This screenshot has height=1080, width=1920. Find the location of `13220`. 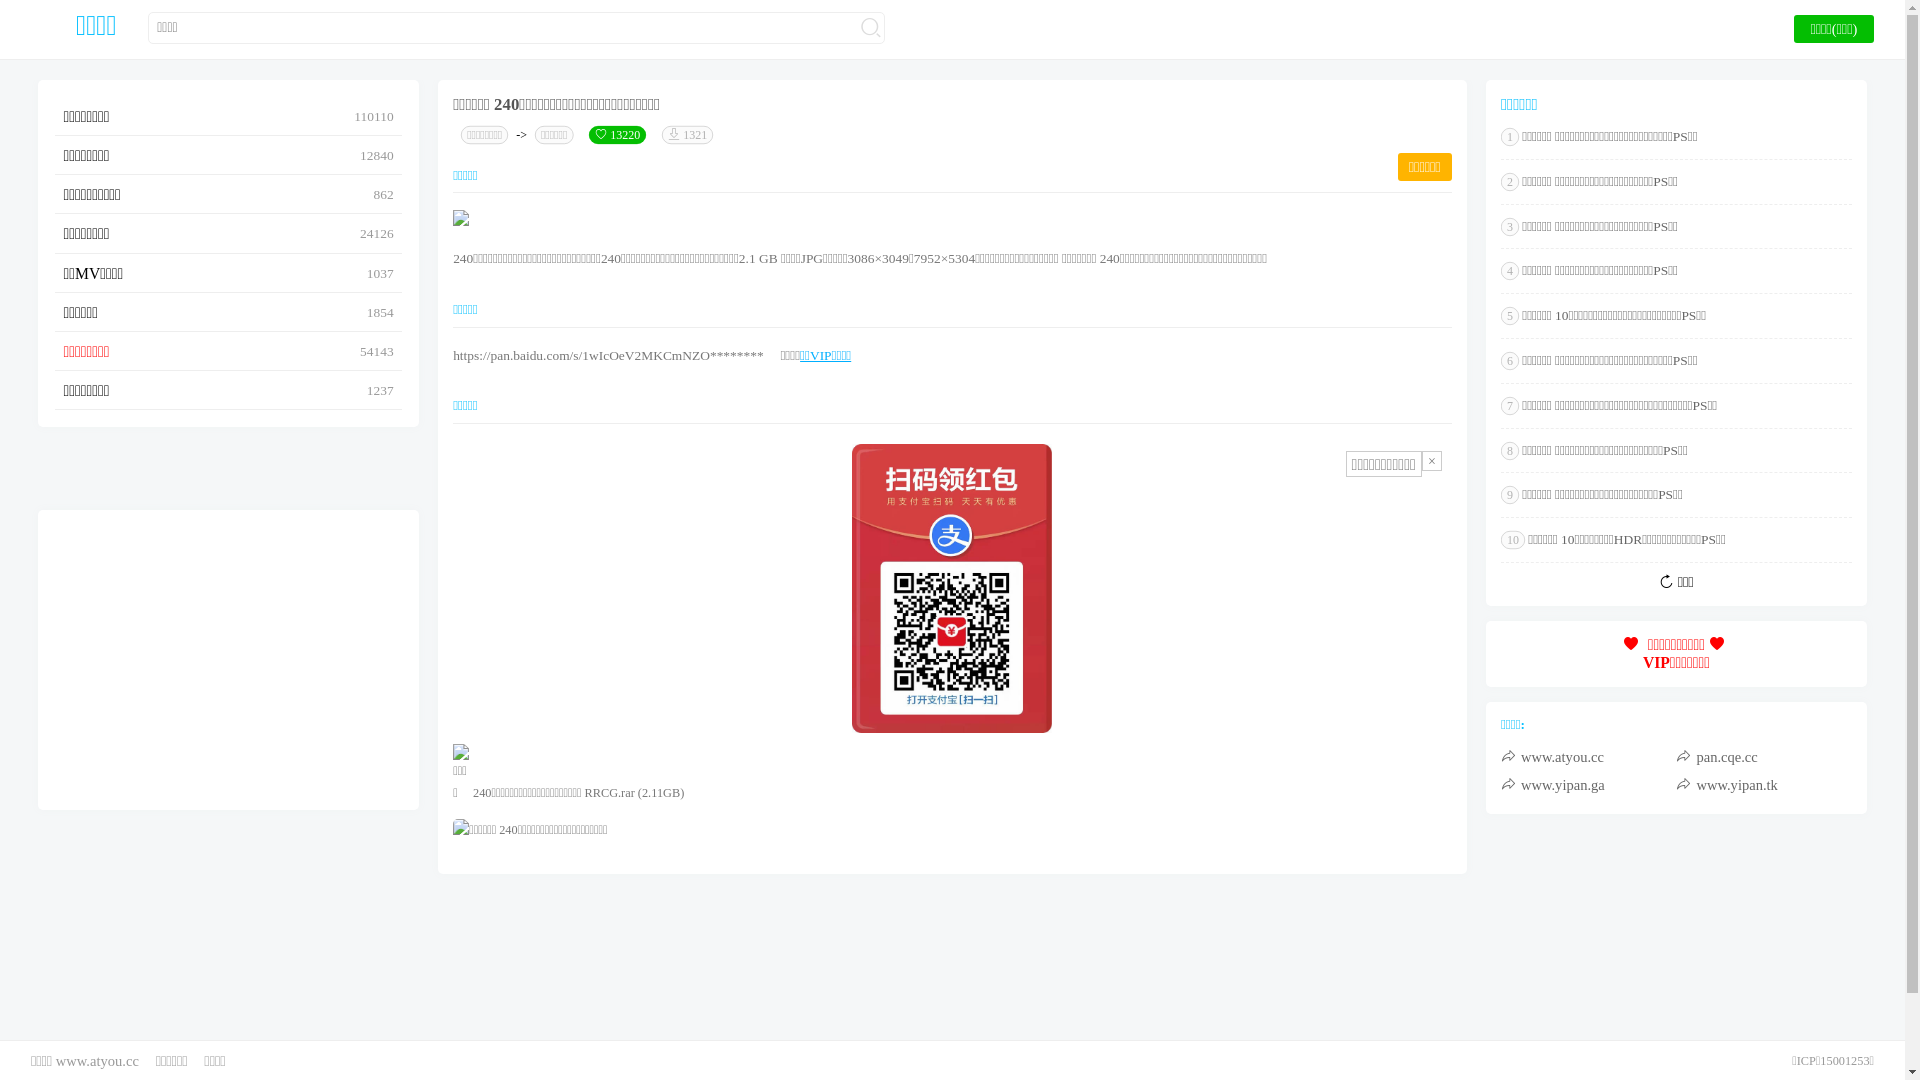

13220 is located at coordinates (618, 135).